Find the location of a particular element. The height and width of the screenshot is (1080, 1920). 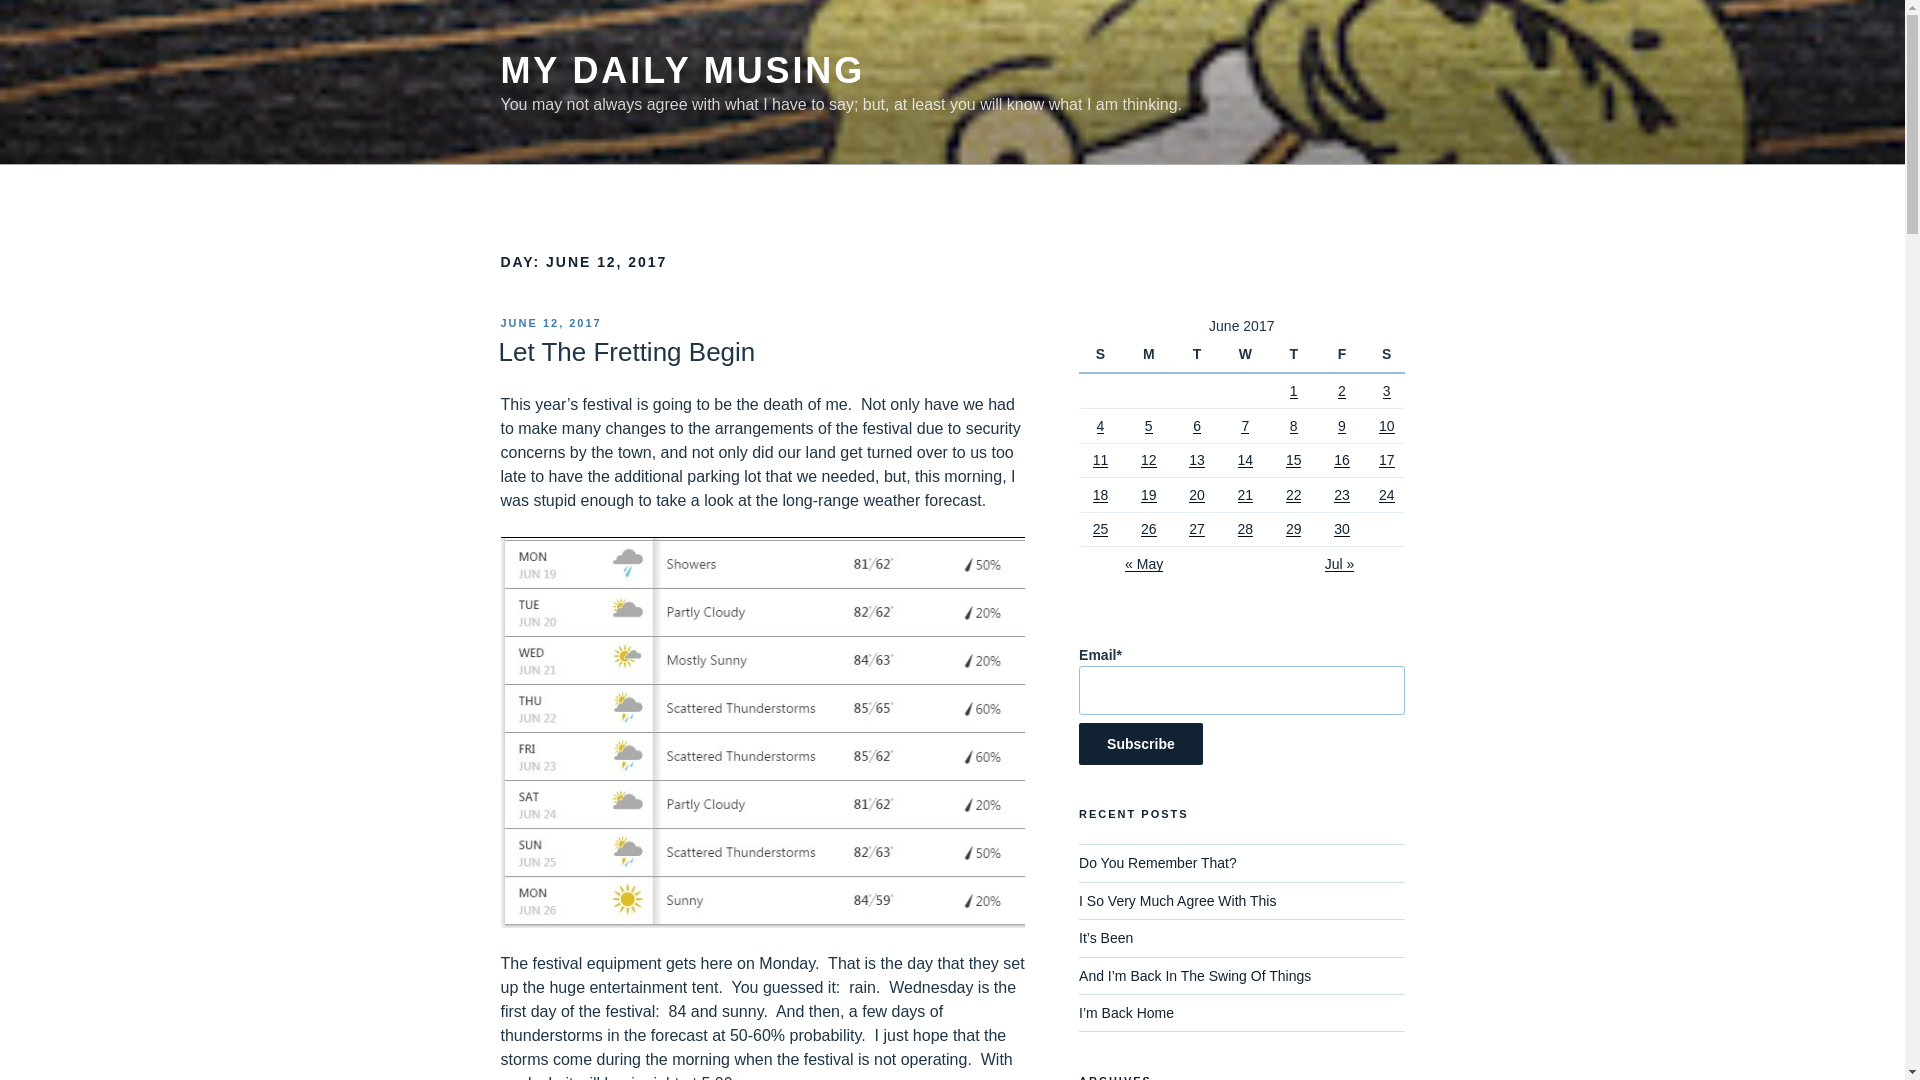

26 is located at coordinates (1148, 528).